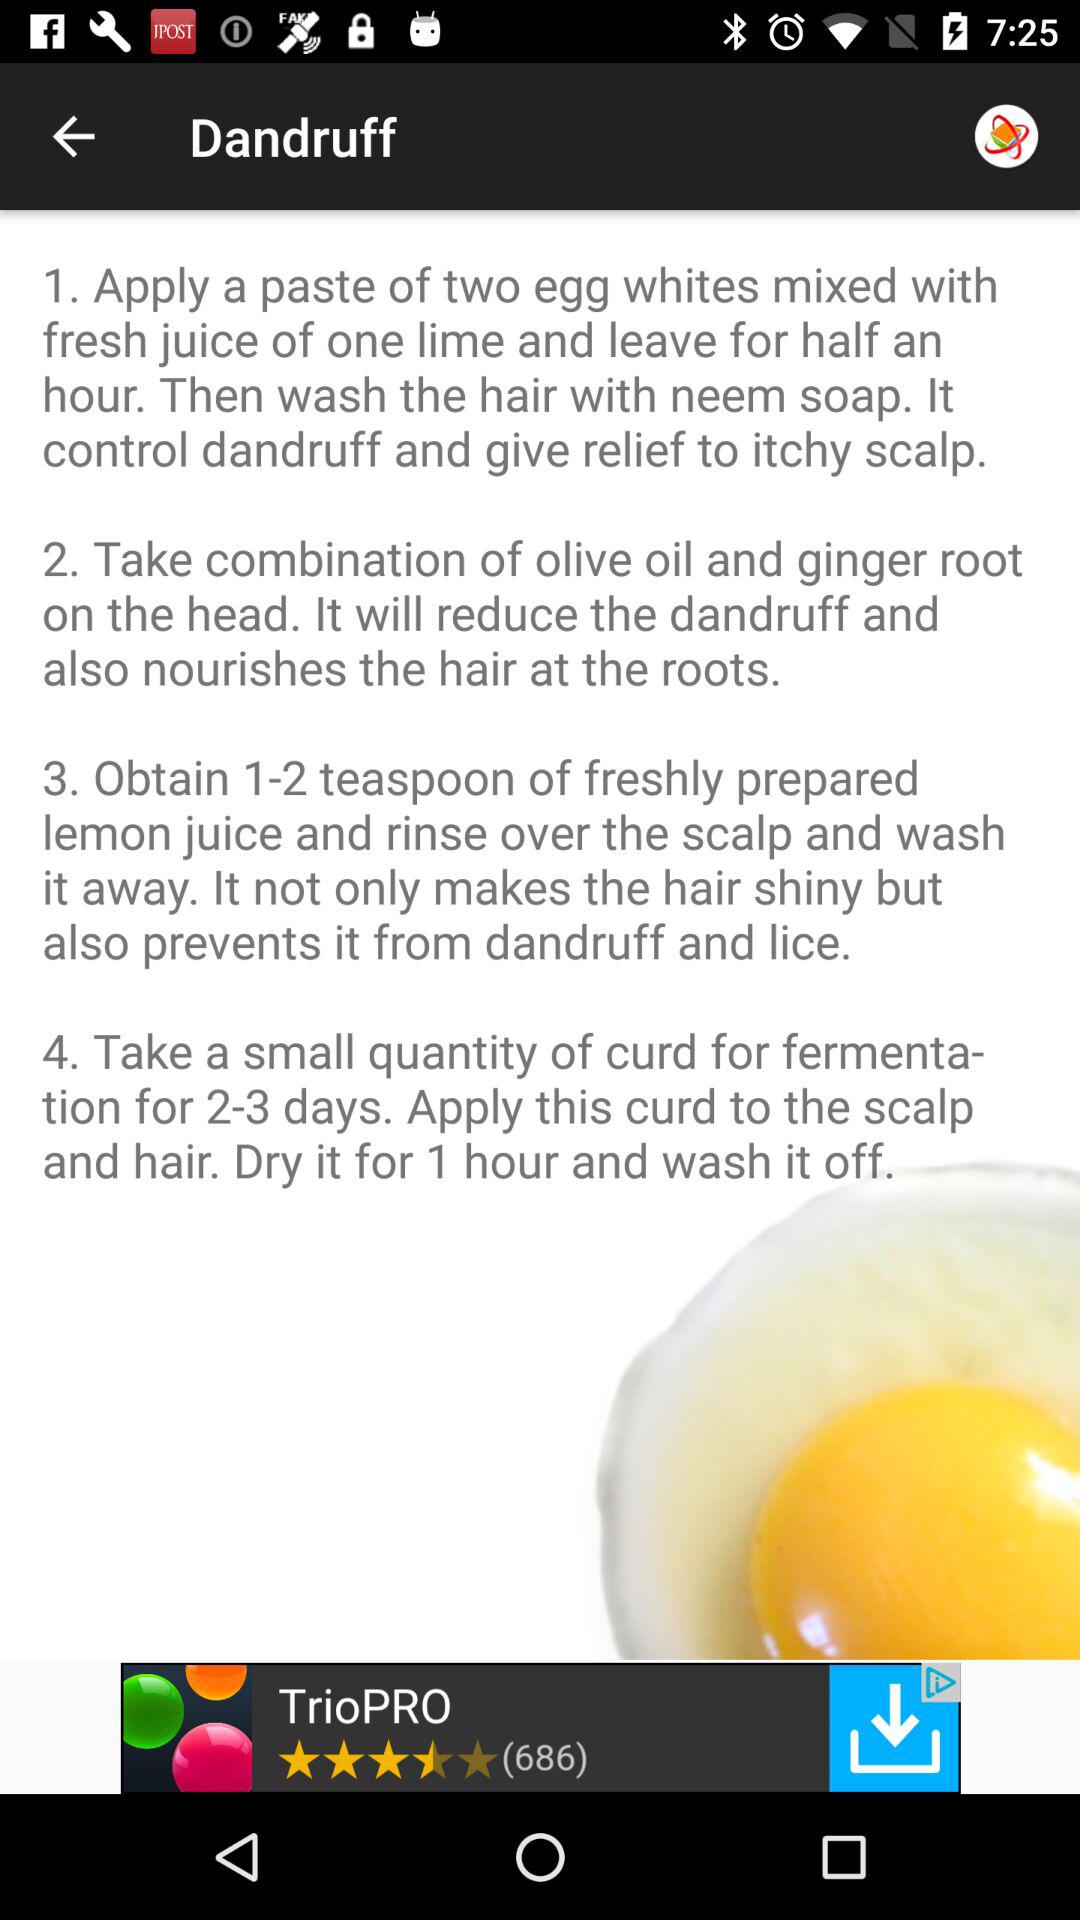 This screenshot has height=1920, width=1080. Describe the element at coordinates (540, 1728) in the screenshot. I see `select the add` at that location.